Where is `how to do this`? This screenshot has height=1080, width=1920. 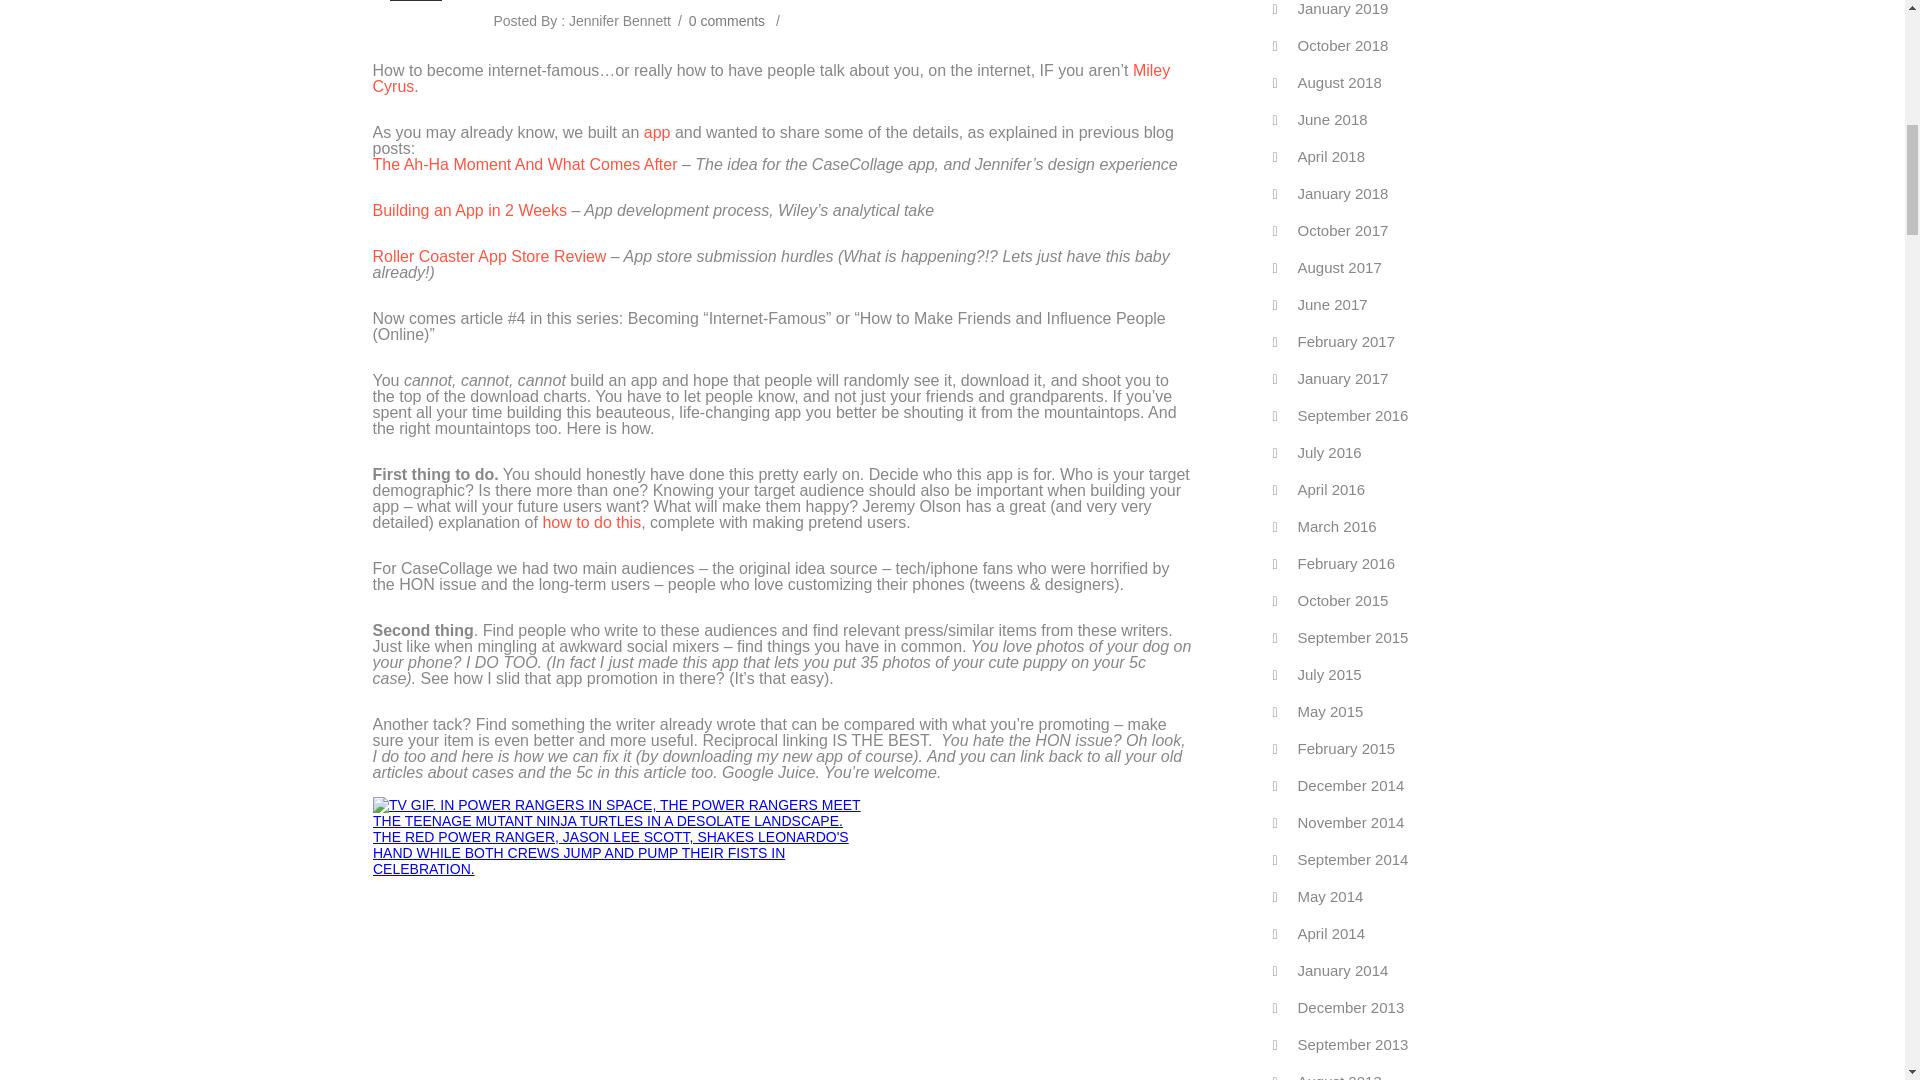
how to do this is located at coordinates (591, 522).